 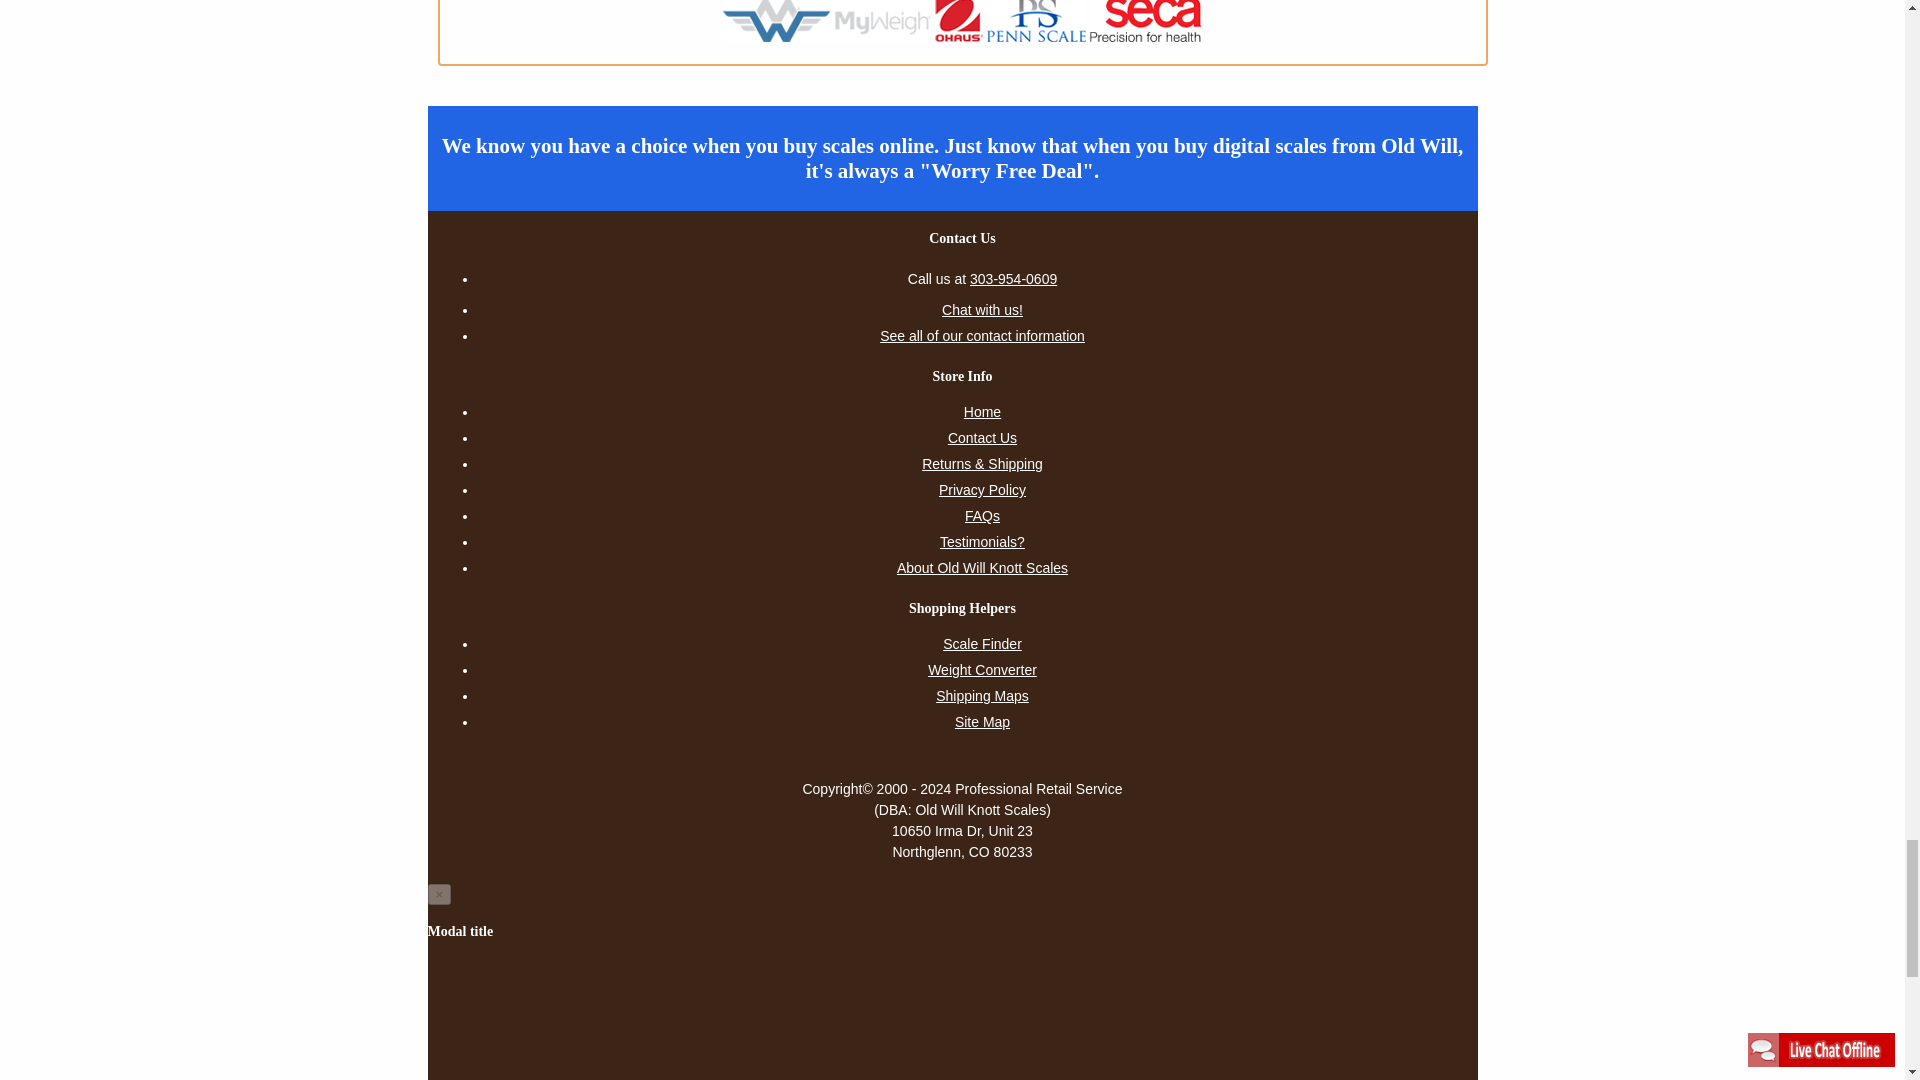 I want to click on Go read our frequently asked questions, so click(x=982, y=516).